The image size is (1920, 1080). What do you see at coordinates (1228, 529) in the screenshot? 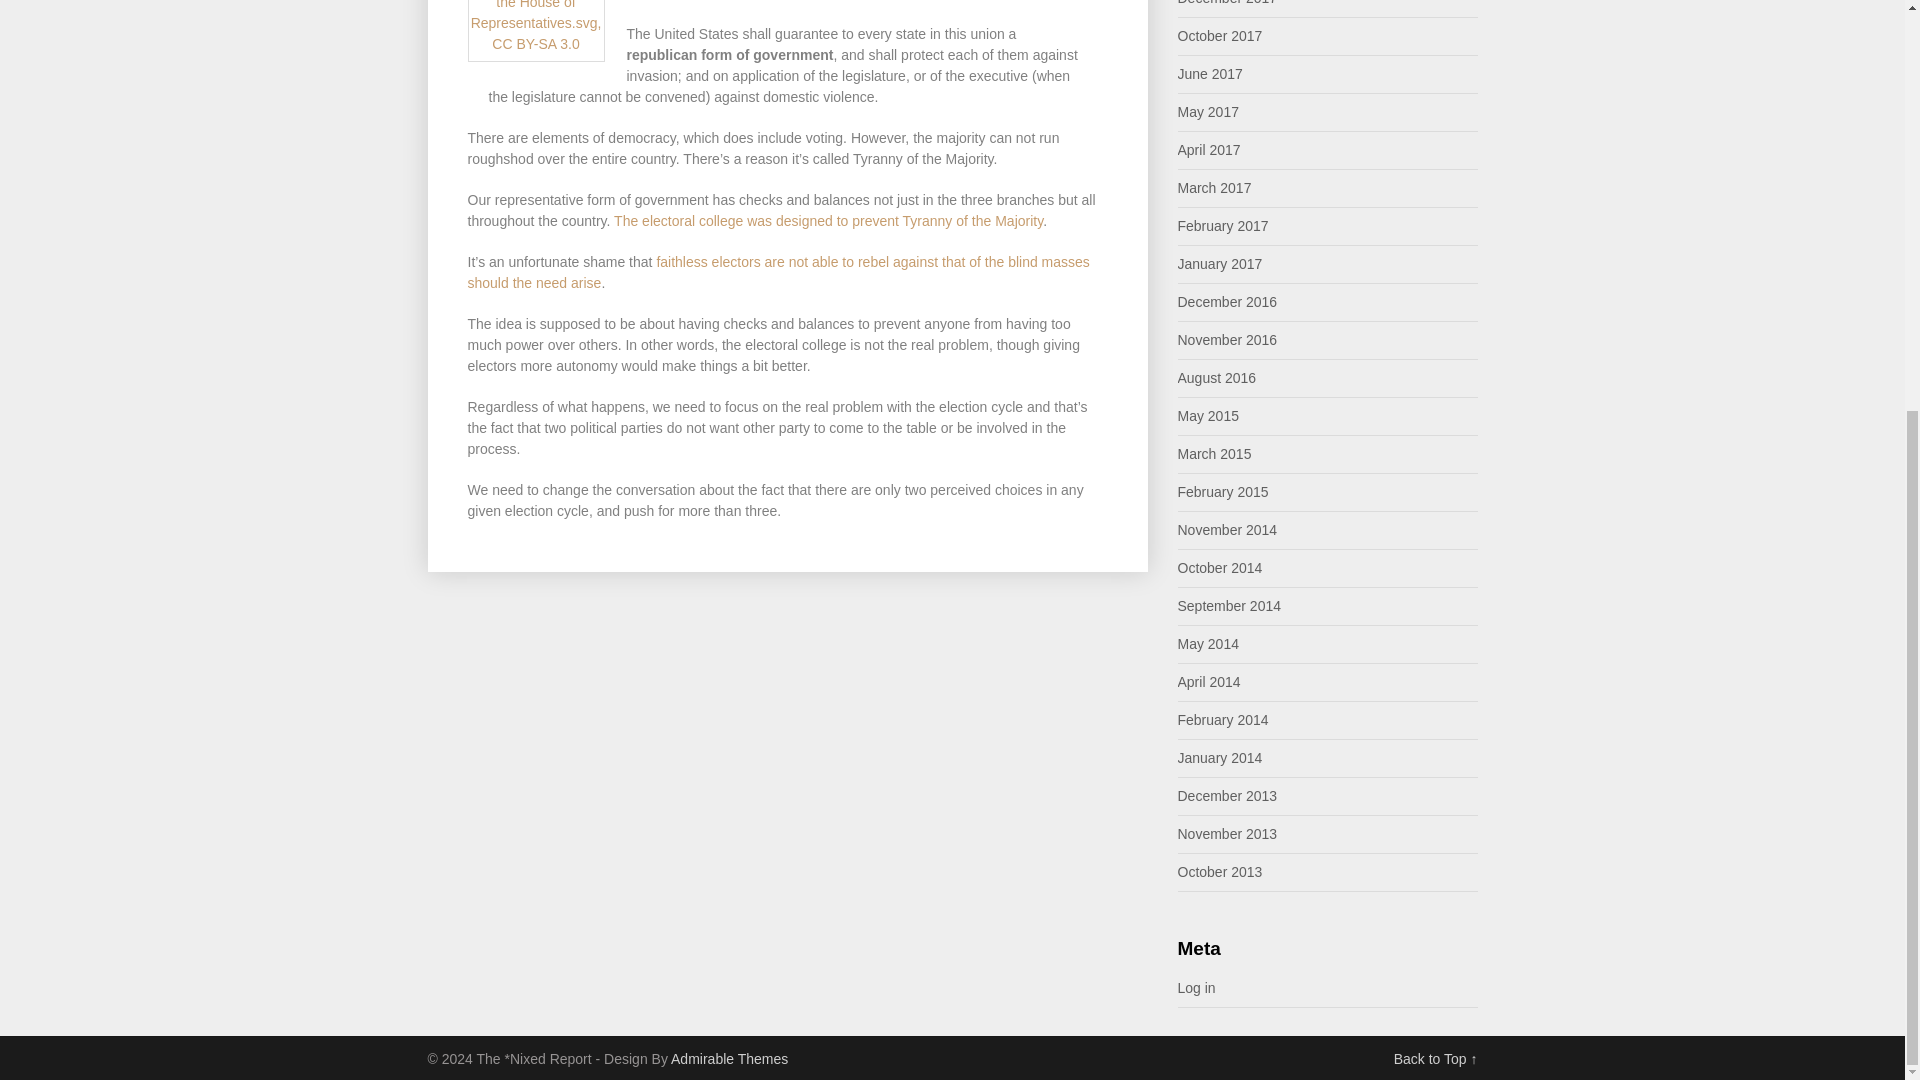
I see `November 2014` at bounding box center [1228, 529].